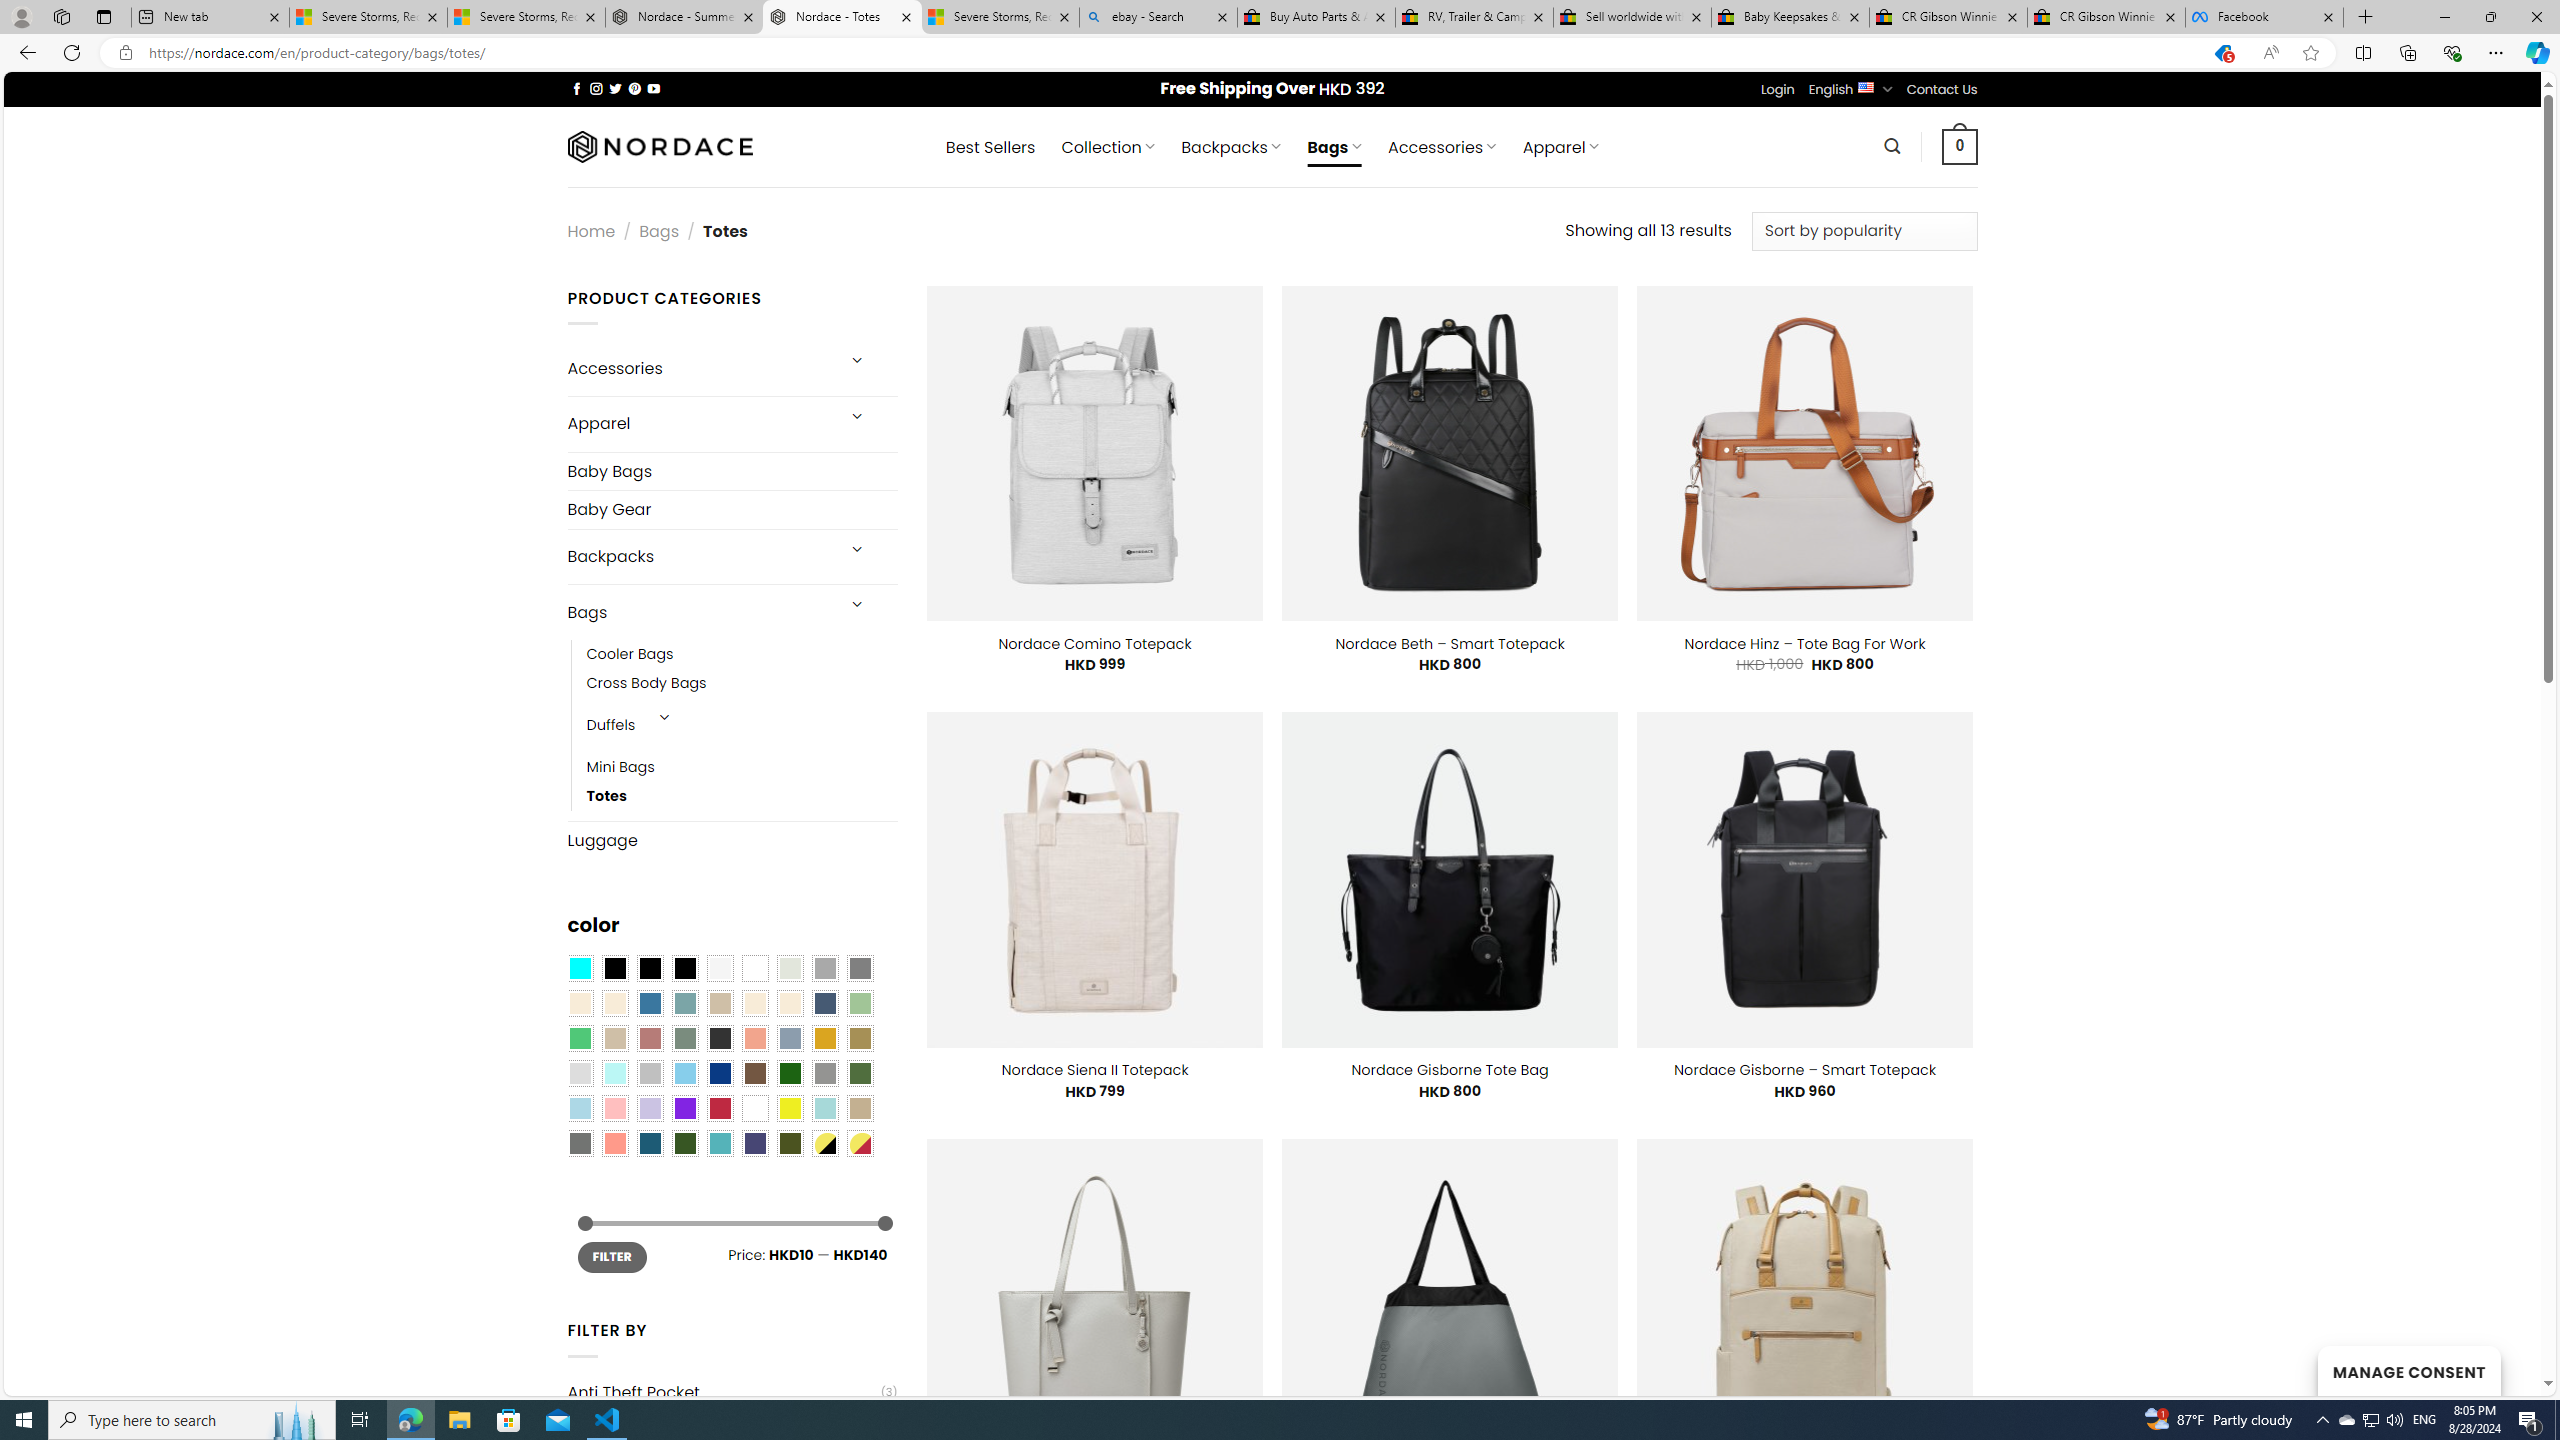  What do you see at coordinates (990, 147) in the screenshot?
I see ` Best Sellers` at bounding box center [990, 147].